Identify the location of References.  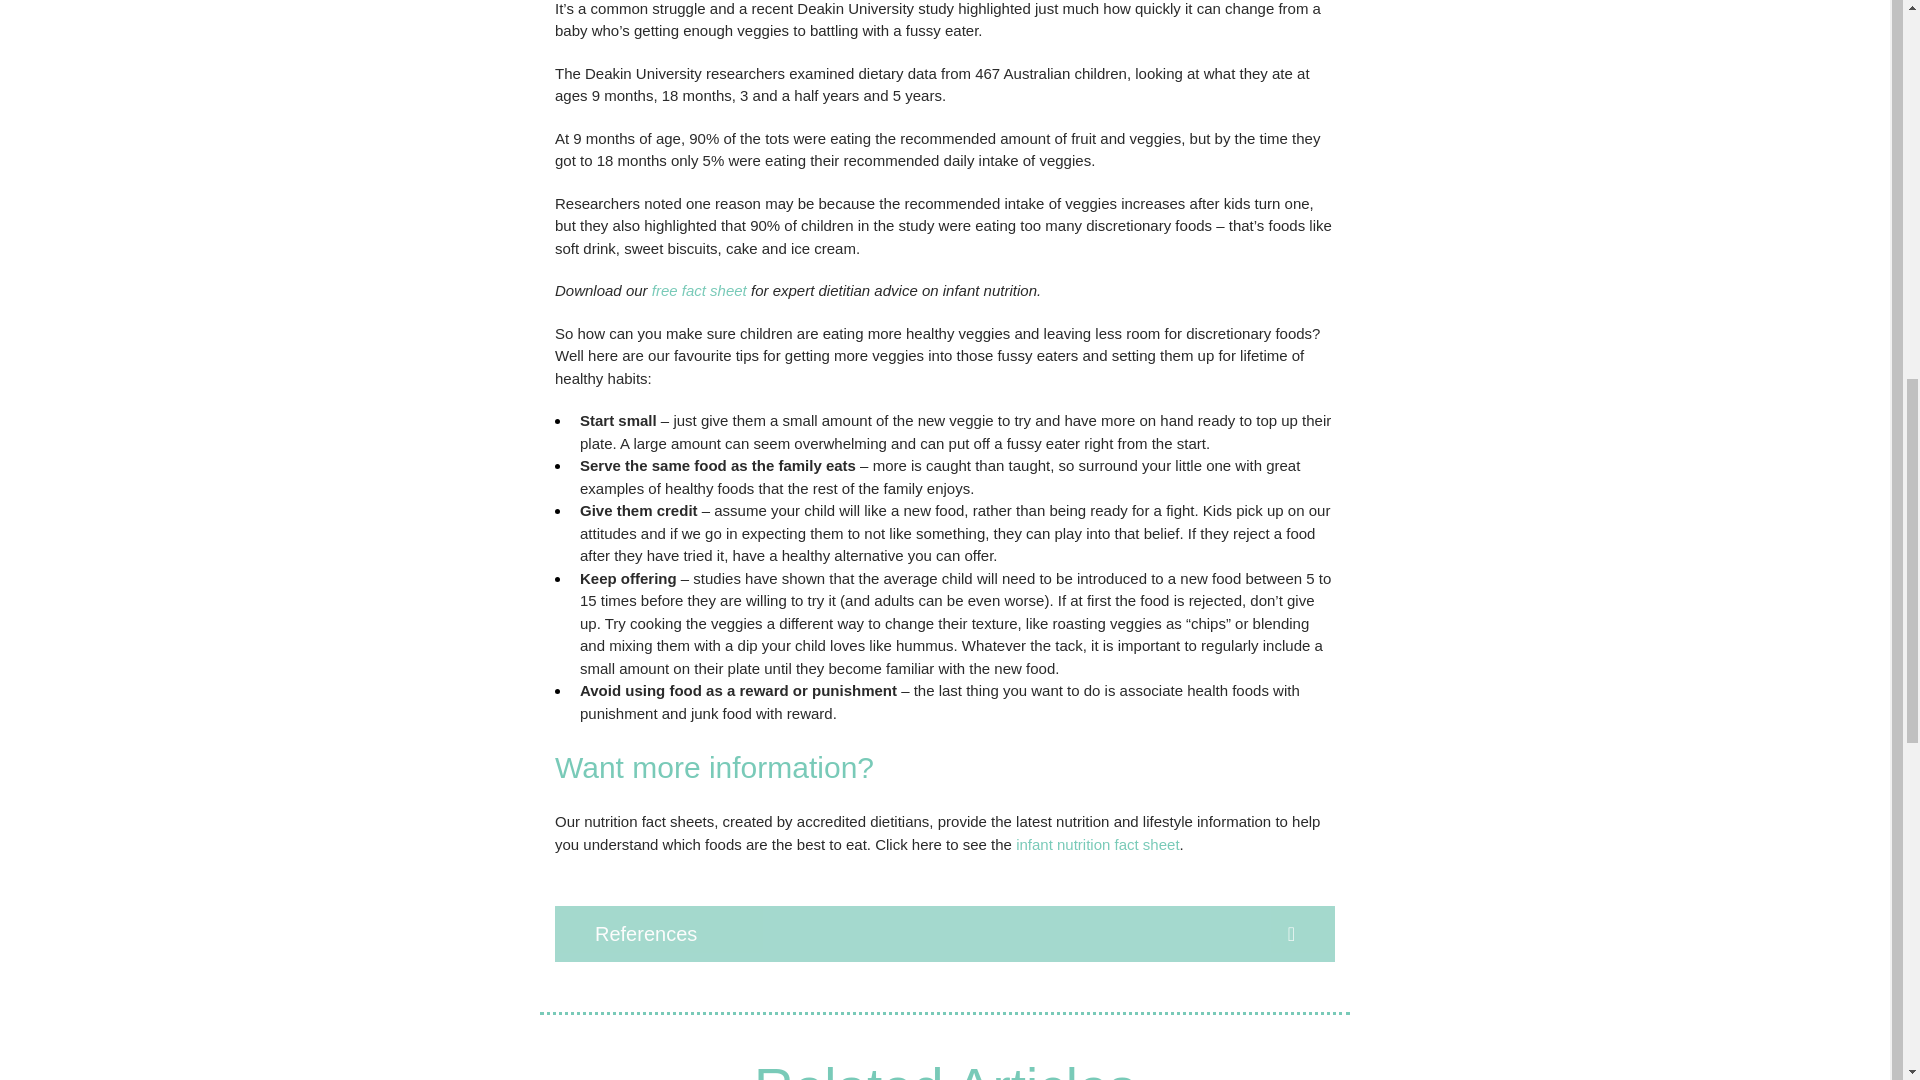
(944, 934).